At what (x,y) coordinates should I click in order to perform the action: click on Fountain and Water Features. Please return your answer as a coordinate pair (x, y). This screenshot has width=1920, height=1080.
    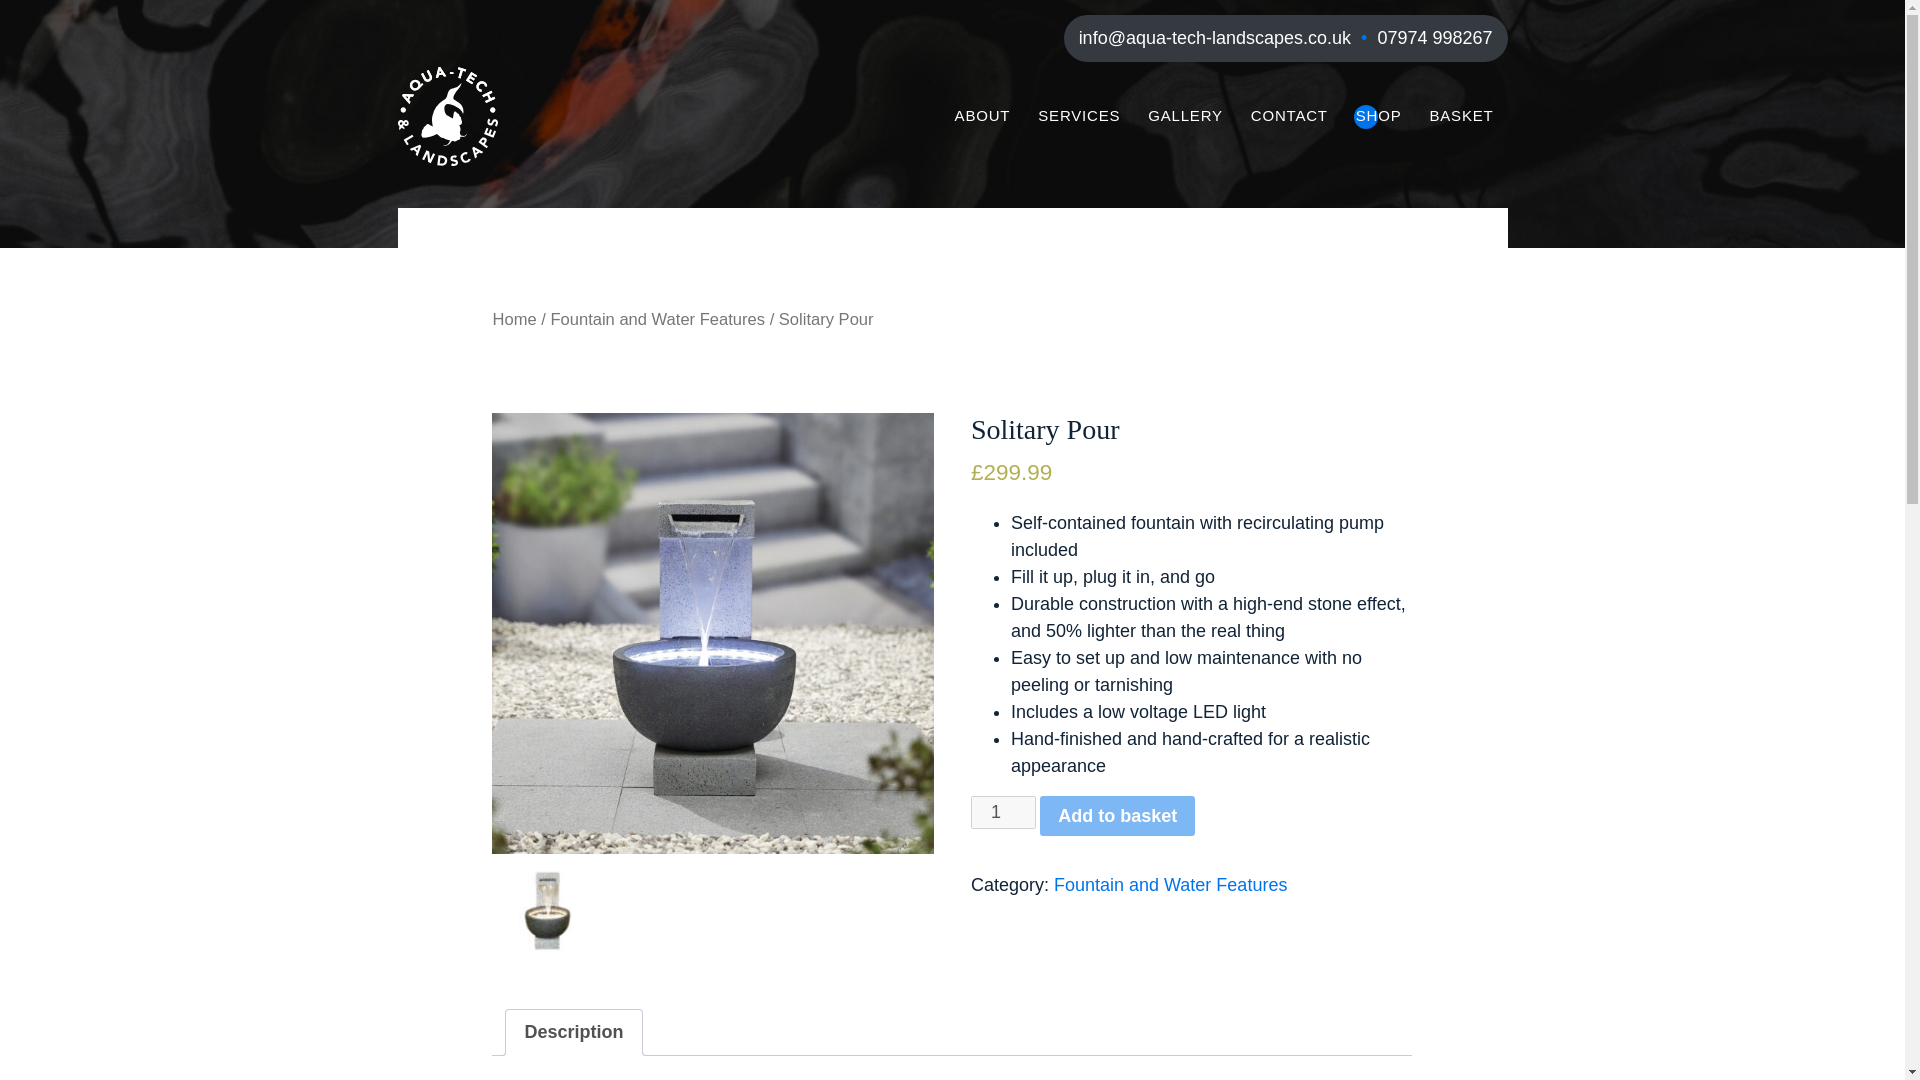
    Looking at the image, I should click on (656, 319).